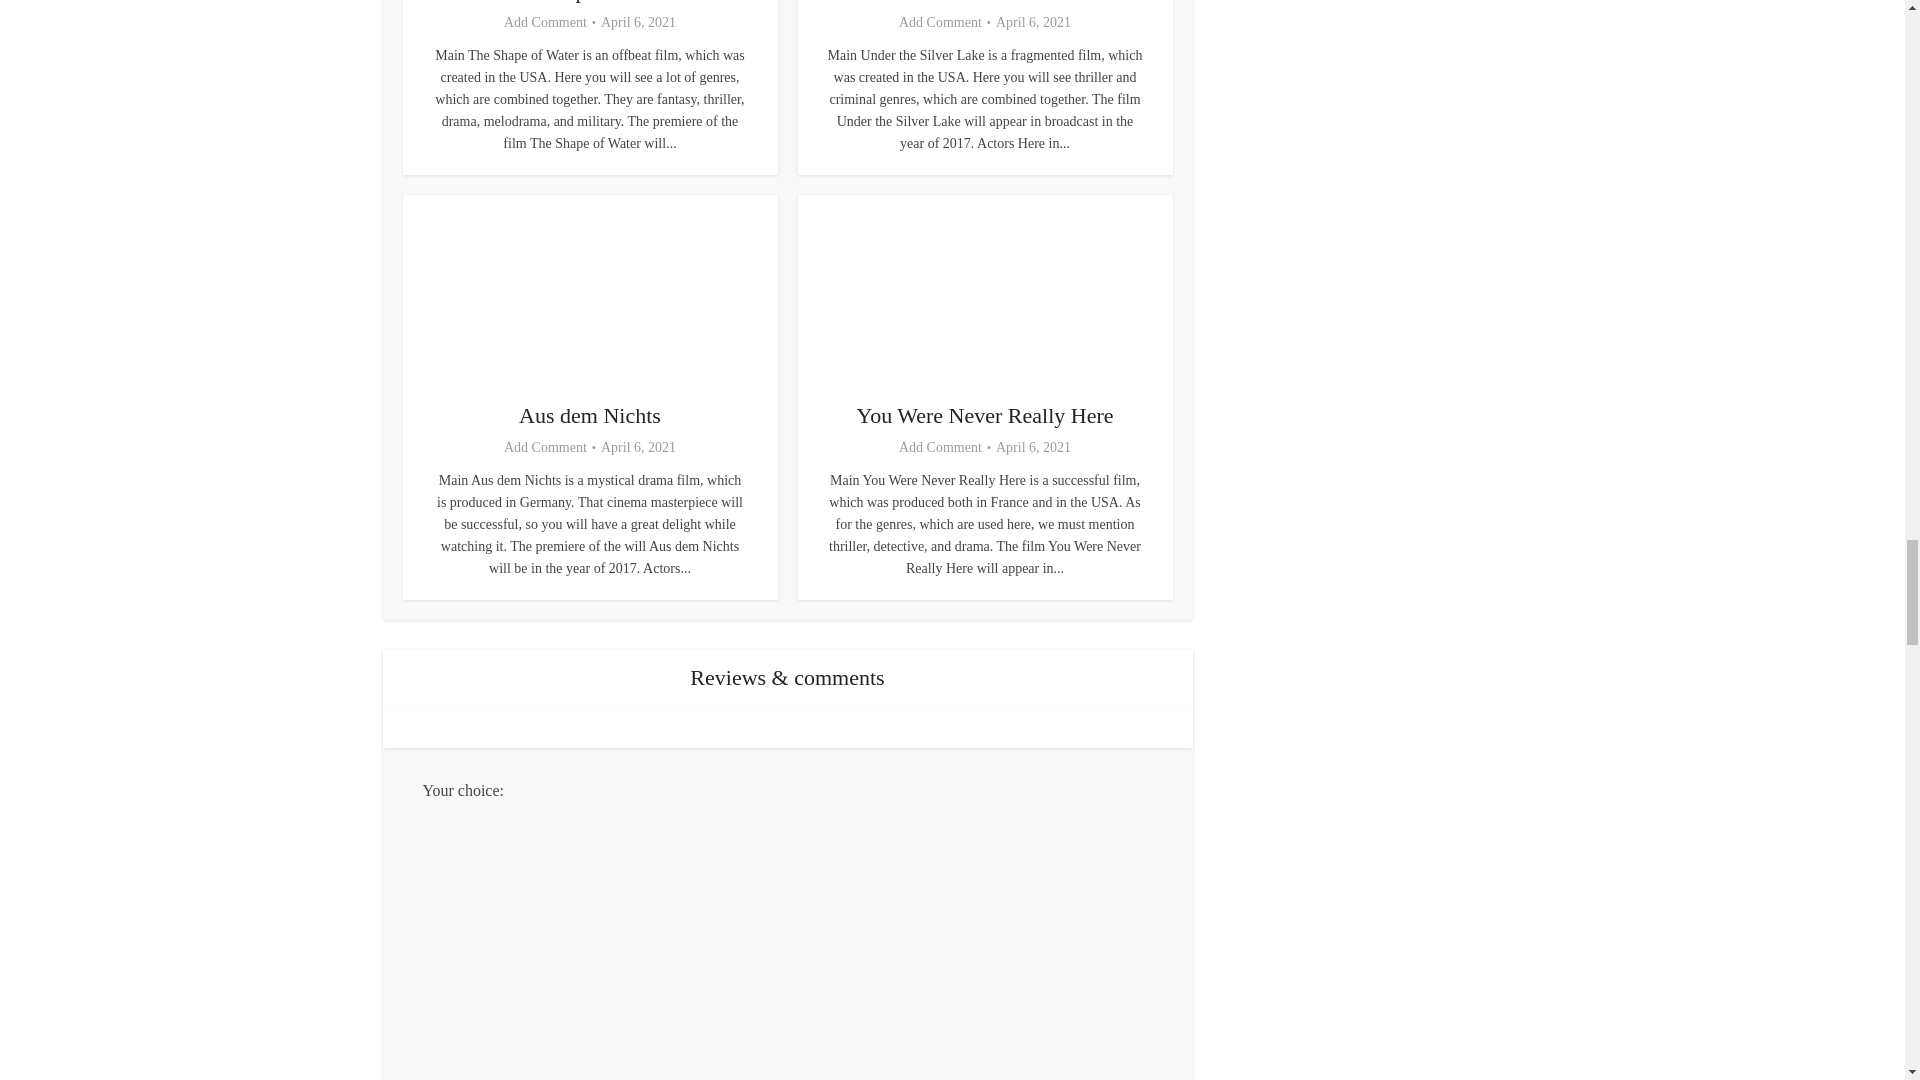 The height and width of the screenshot is (1080, 1920). Describe the element at coordinates (545, 447) in the screenshot. I see `Add Comment` at that location.